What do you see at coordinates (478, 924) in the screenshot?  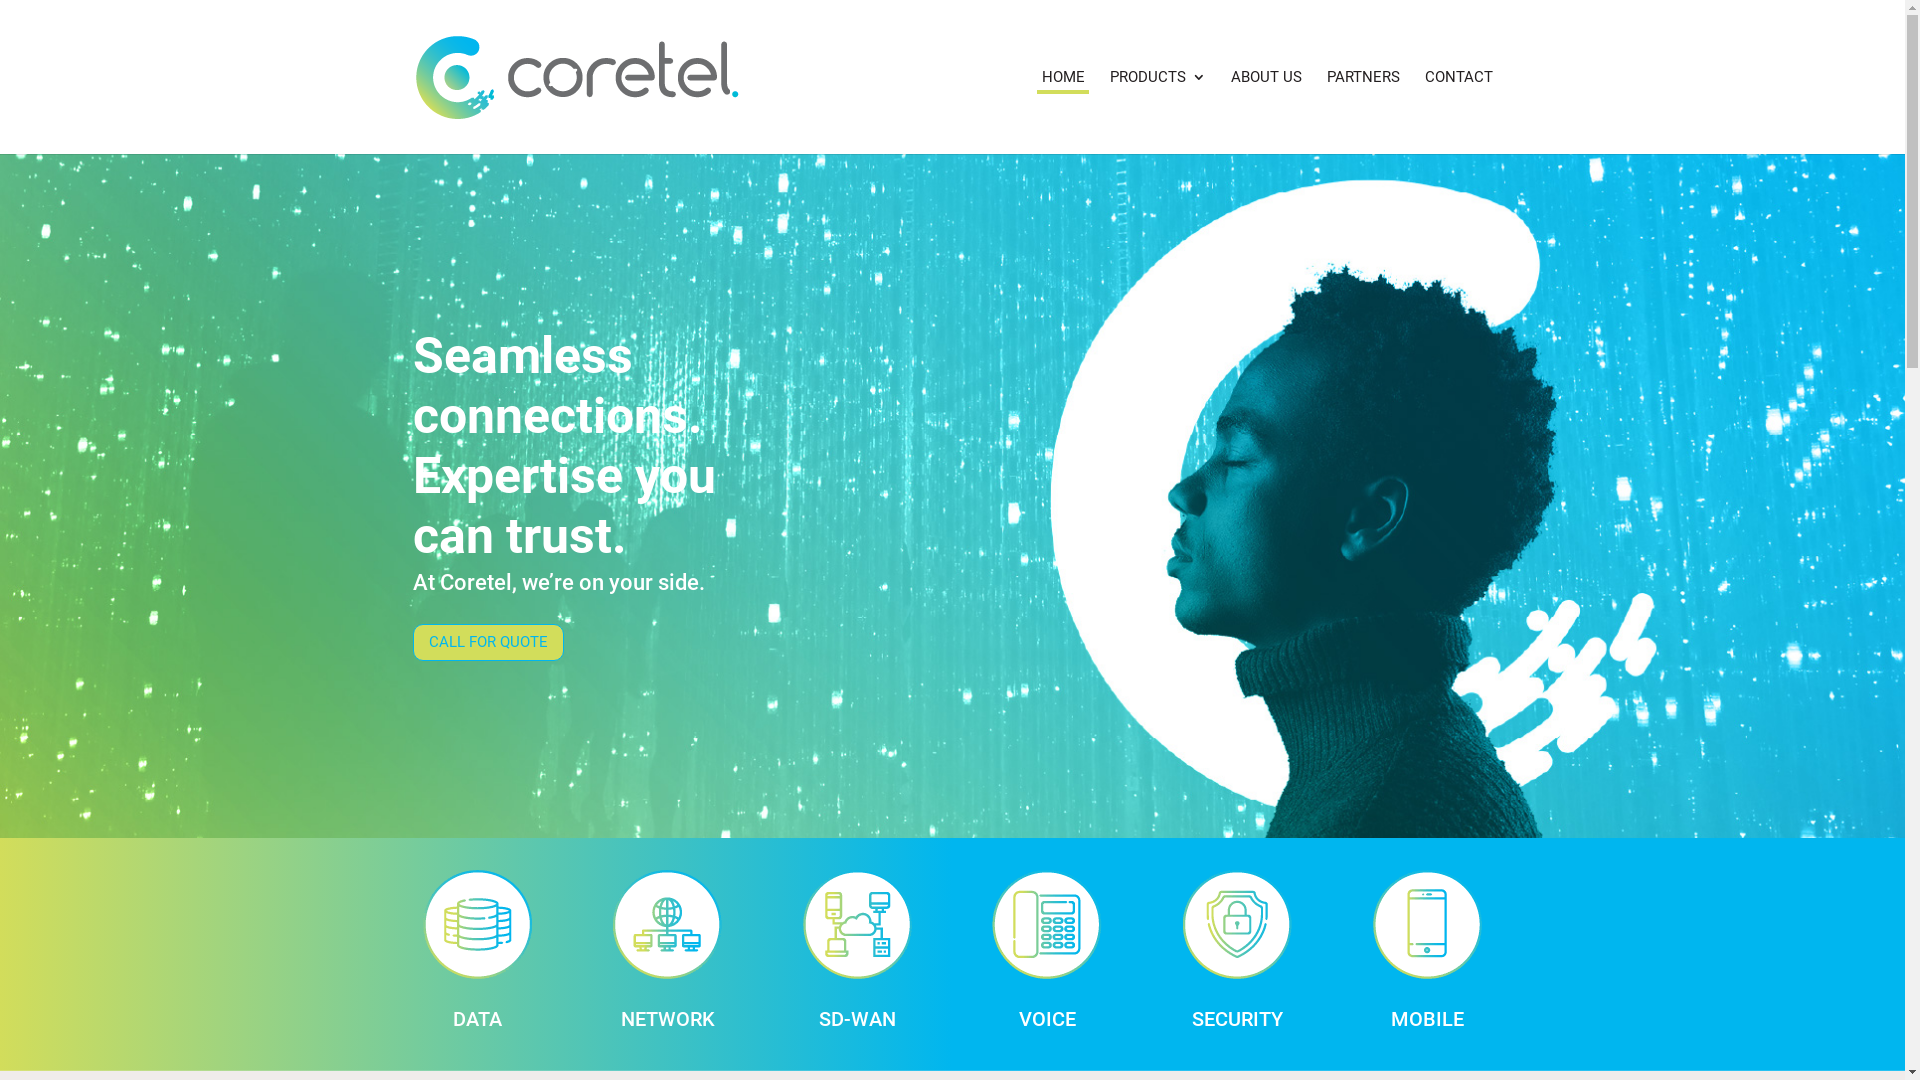 I see `data-icon` at bounding box center [478, 924].